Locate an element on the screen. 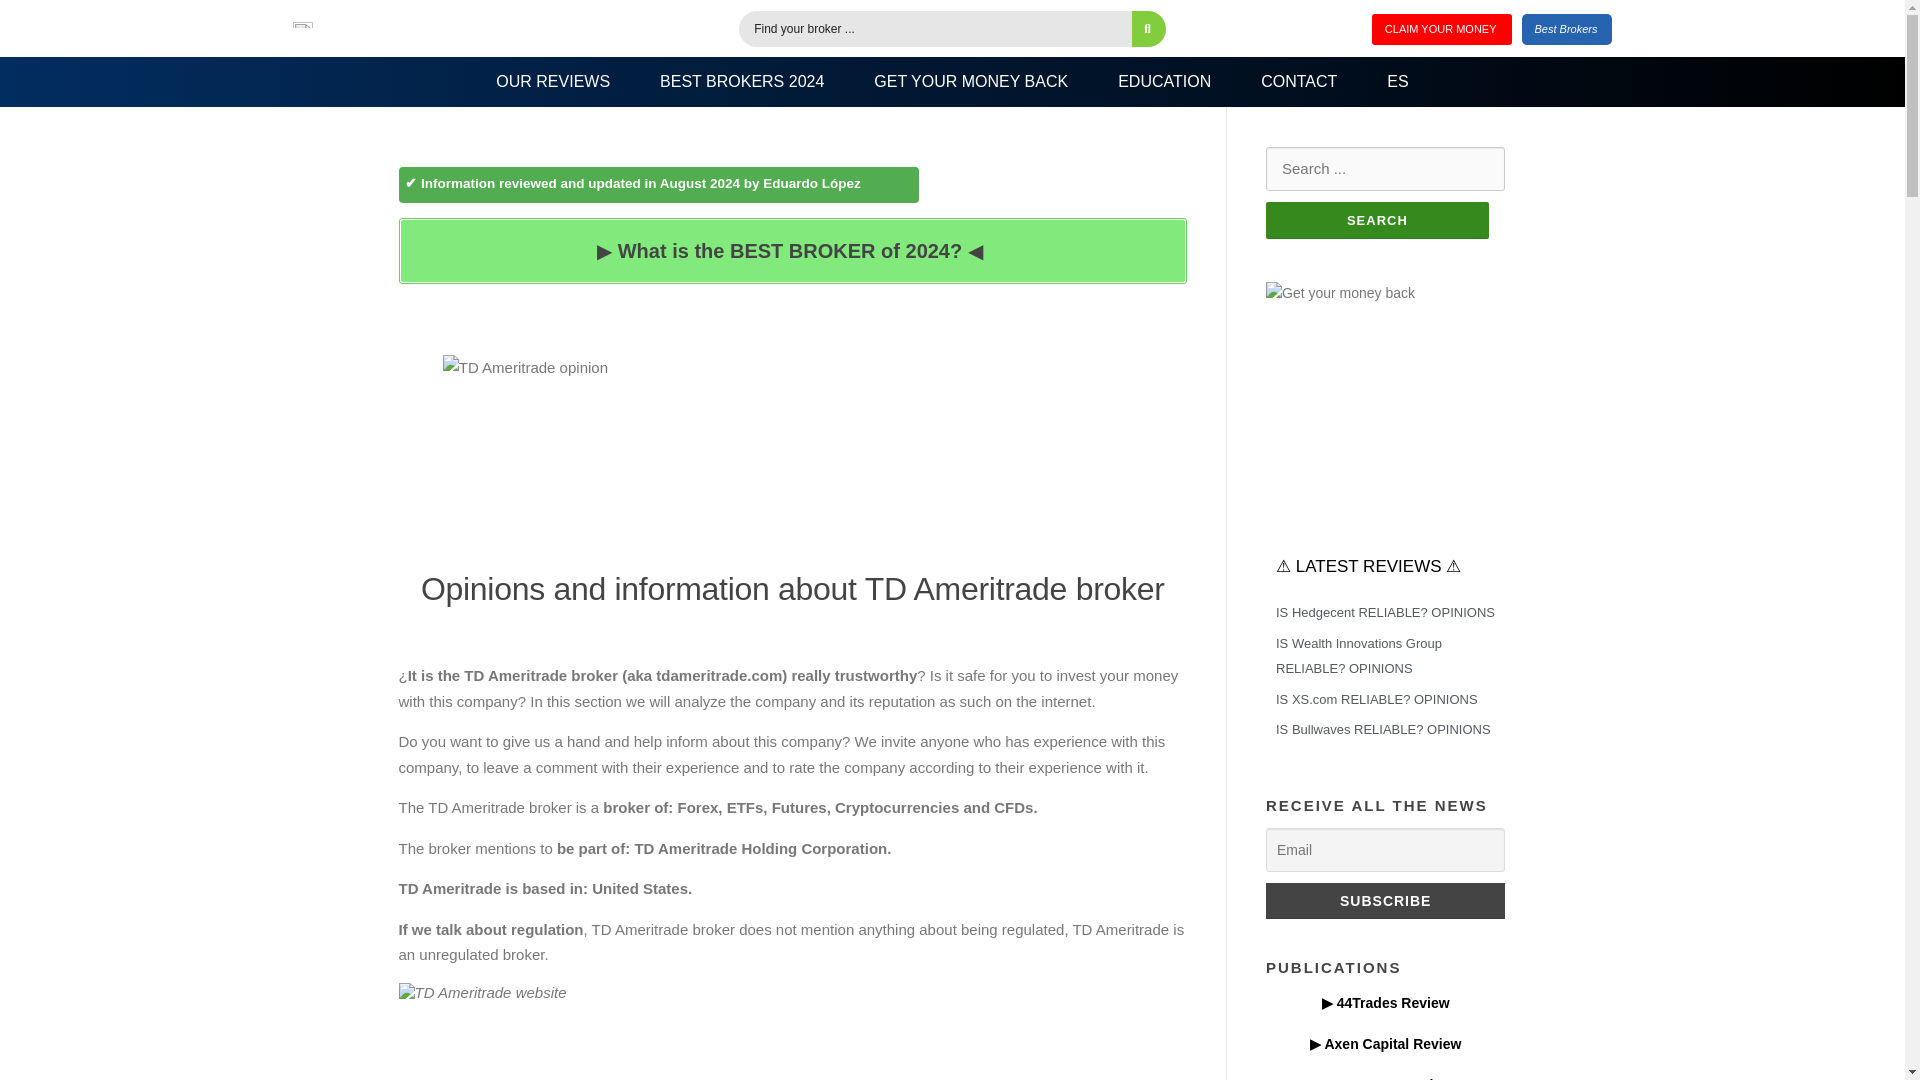 This screenshot has height=1080, width=1920. Best Brokers is located at coordinates (1567, 30).